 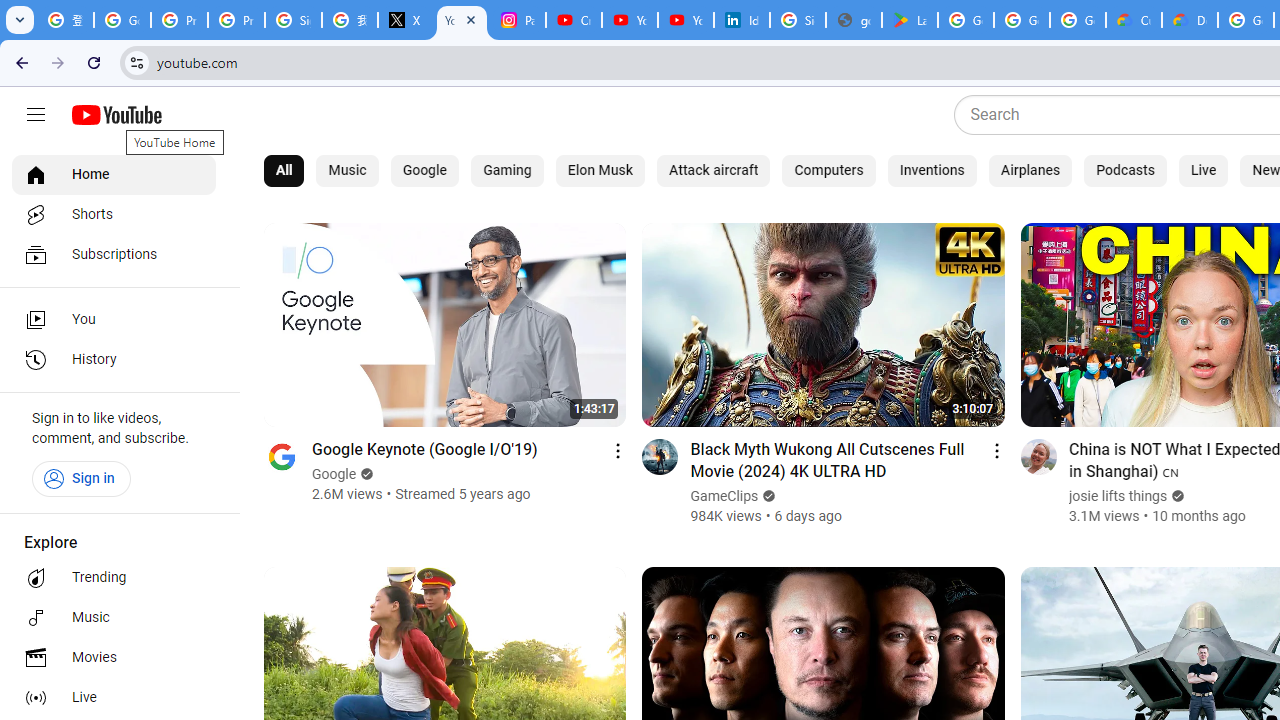 I want to click on YouTube Home, so click(x=116, y=115).